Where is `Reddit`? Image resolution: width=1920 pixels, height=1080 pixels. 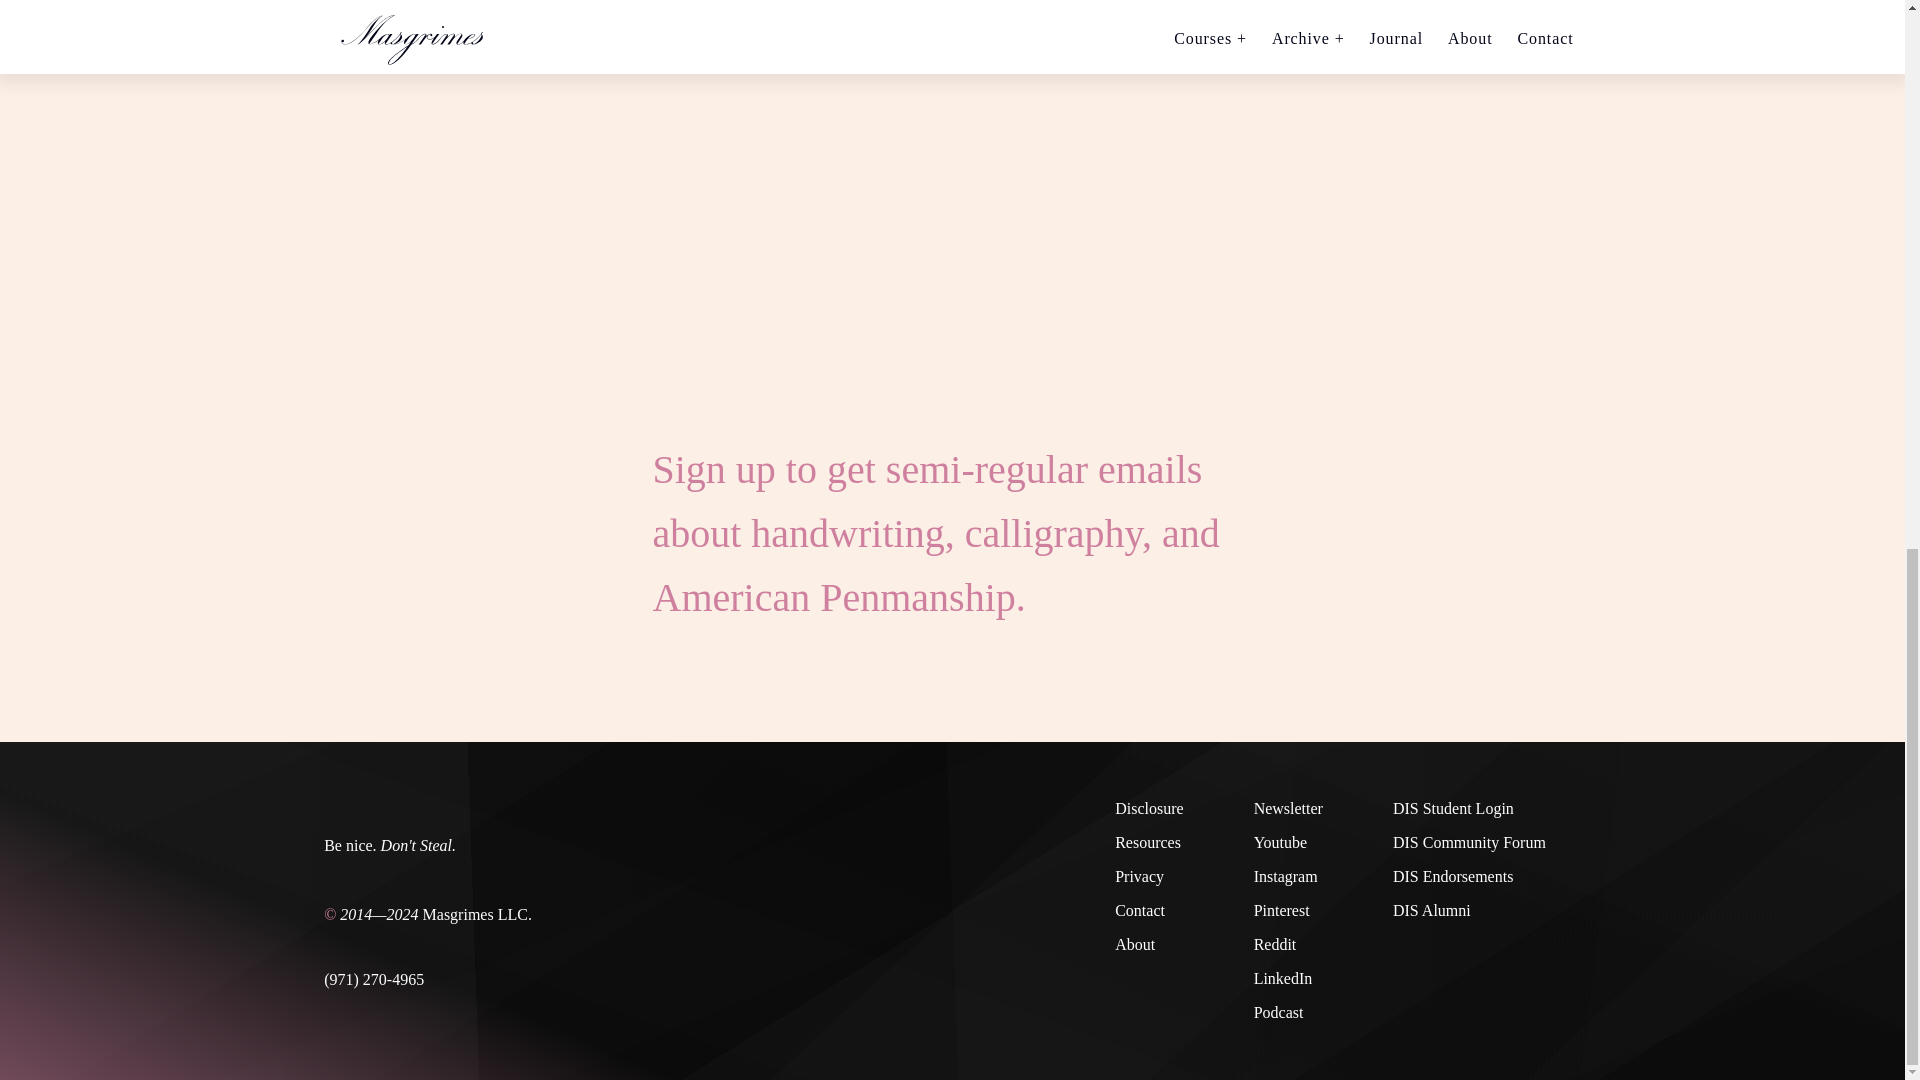 Reddit is located at coordinates (1288, 944).